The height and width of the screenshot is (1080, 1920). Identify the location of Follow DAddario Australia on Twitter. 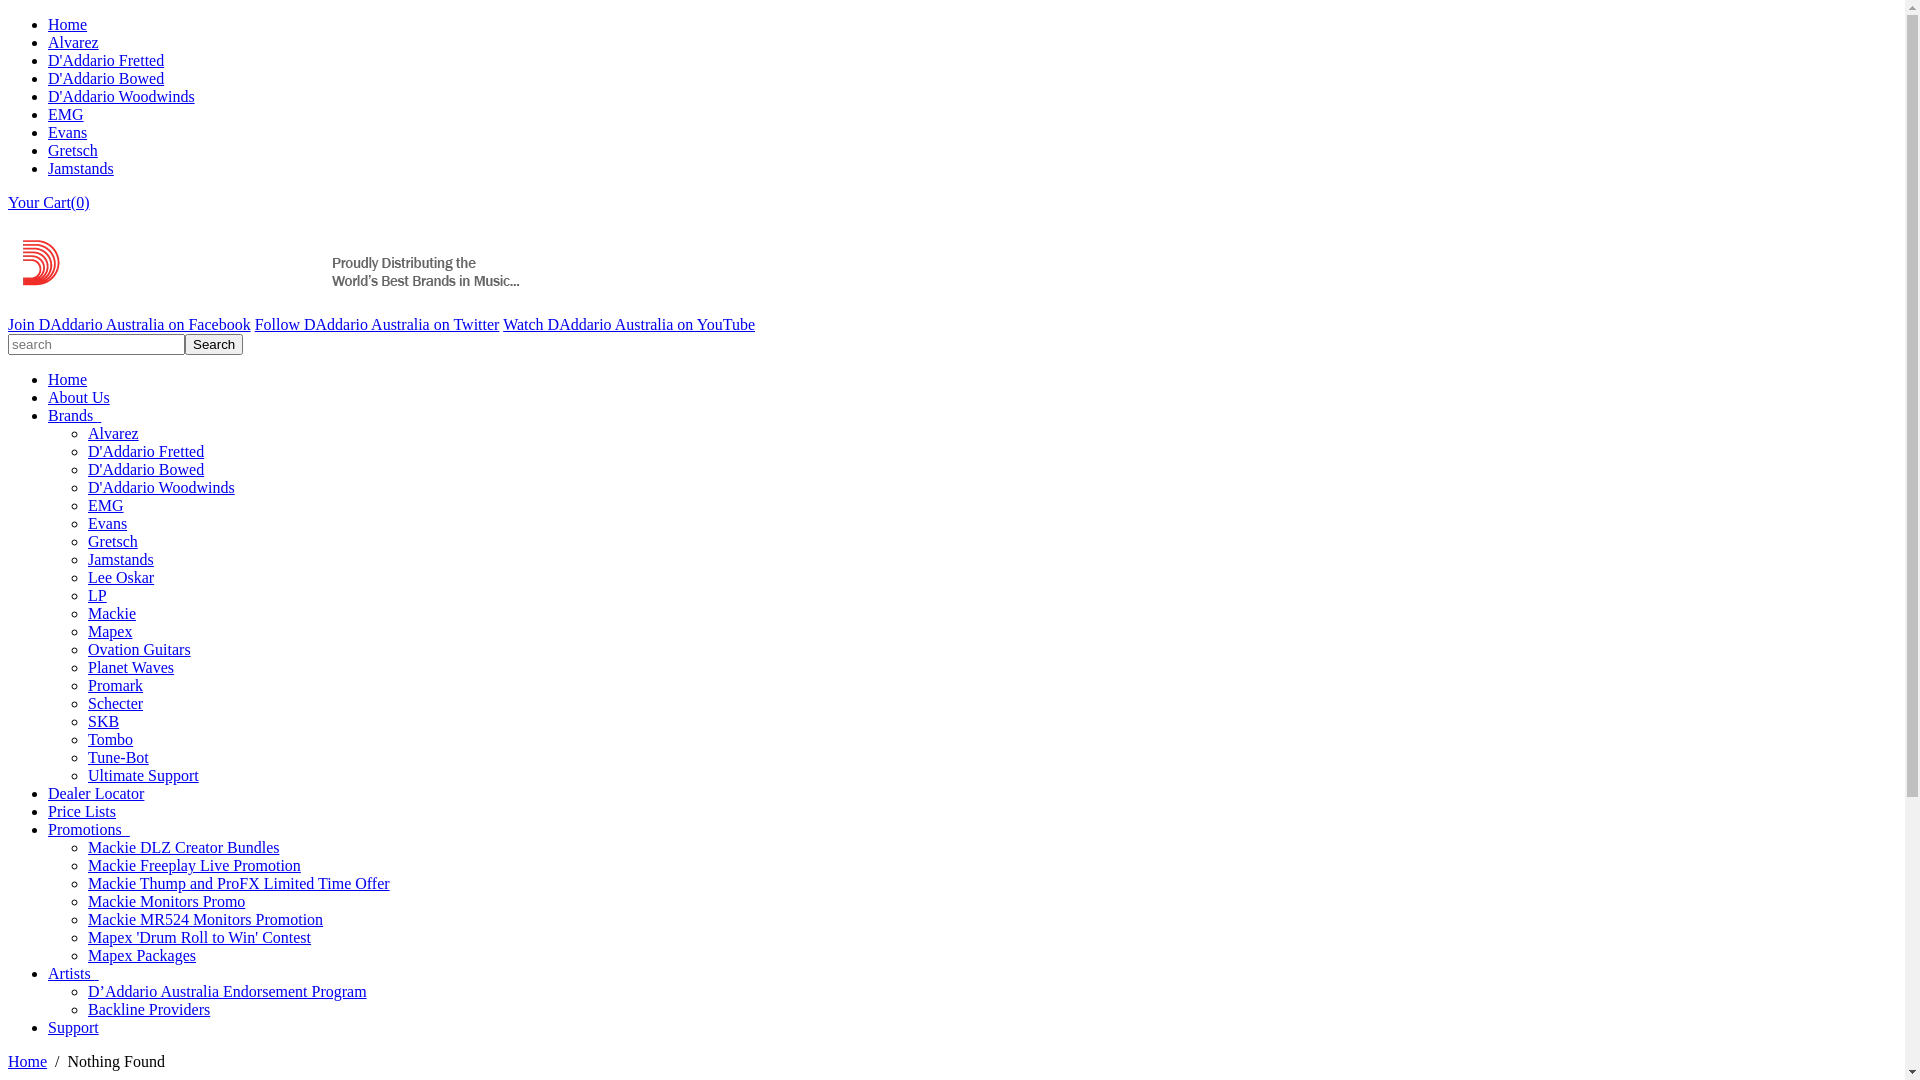
(378, 324).